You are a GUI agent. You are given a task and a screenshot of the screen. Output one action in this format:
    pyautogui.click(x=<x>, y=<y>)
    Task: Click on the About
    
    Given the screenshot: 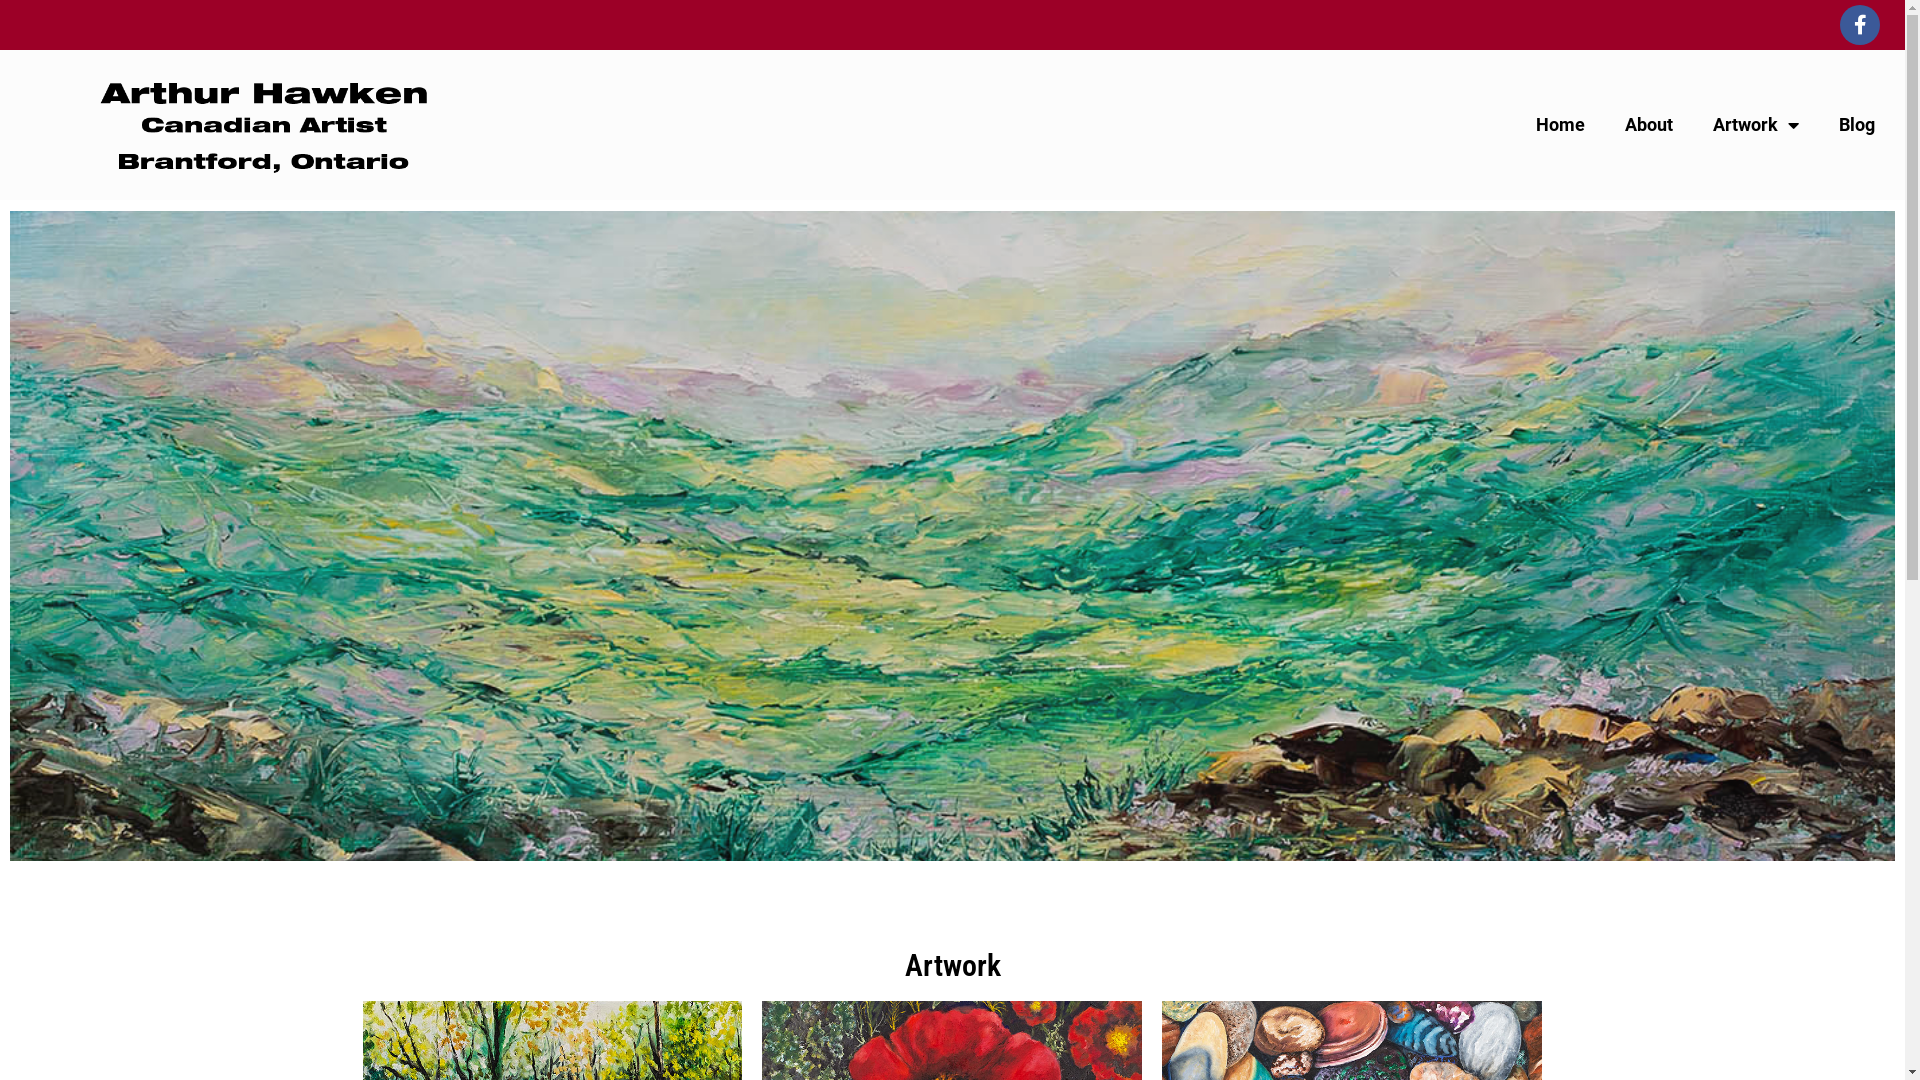 What is the action you would take?
    pyautogui.click(x=1649, y=125)
    